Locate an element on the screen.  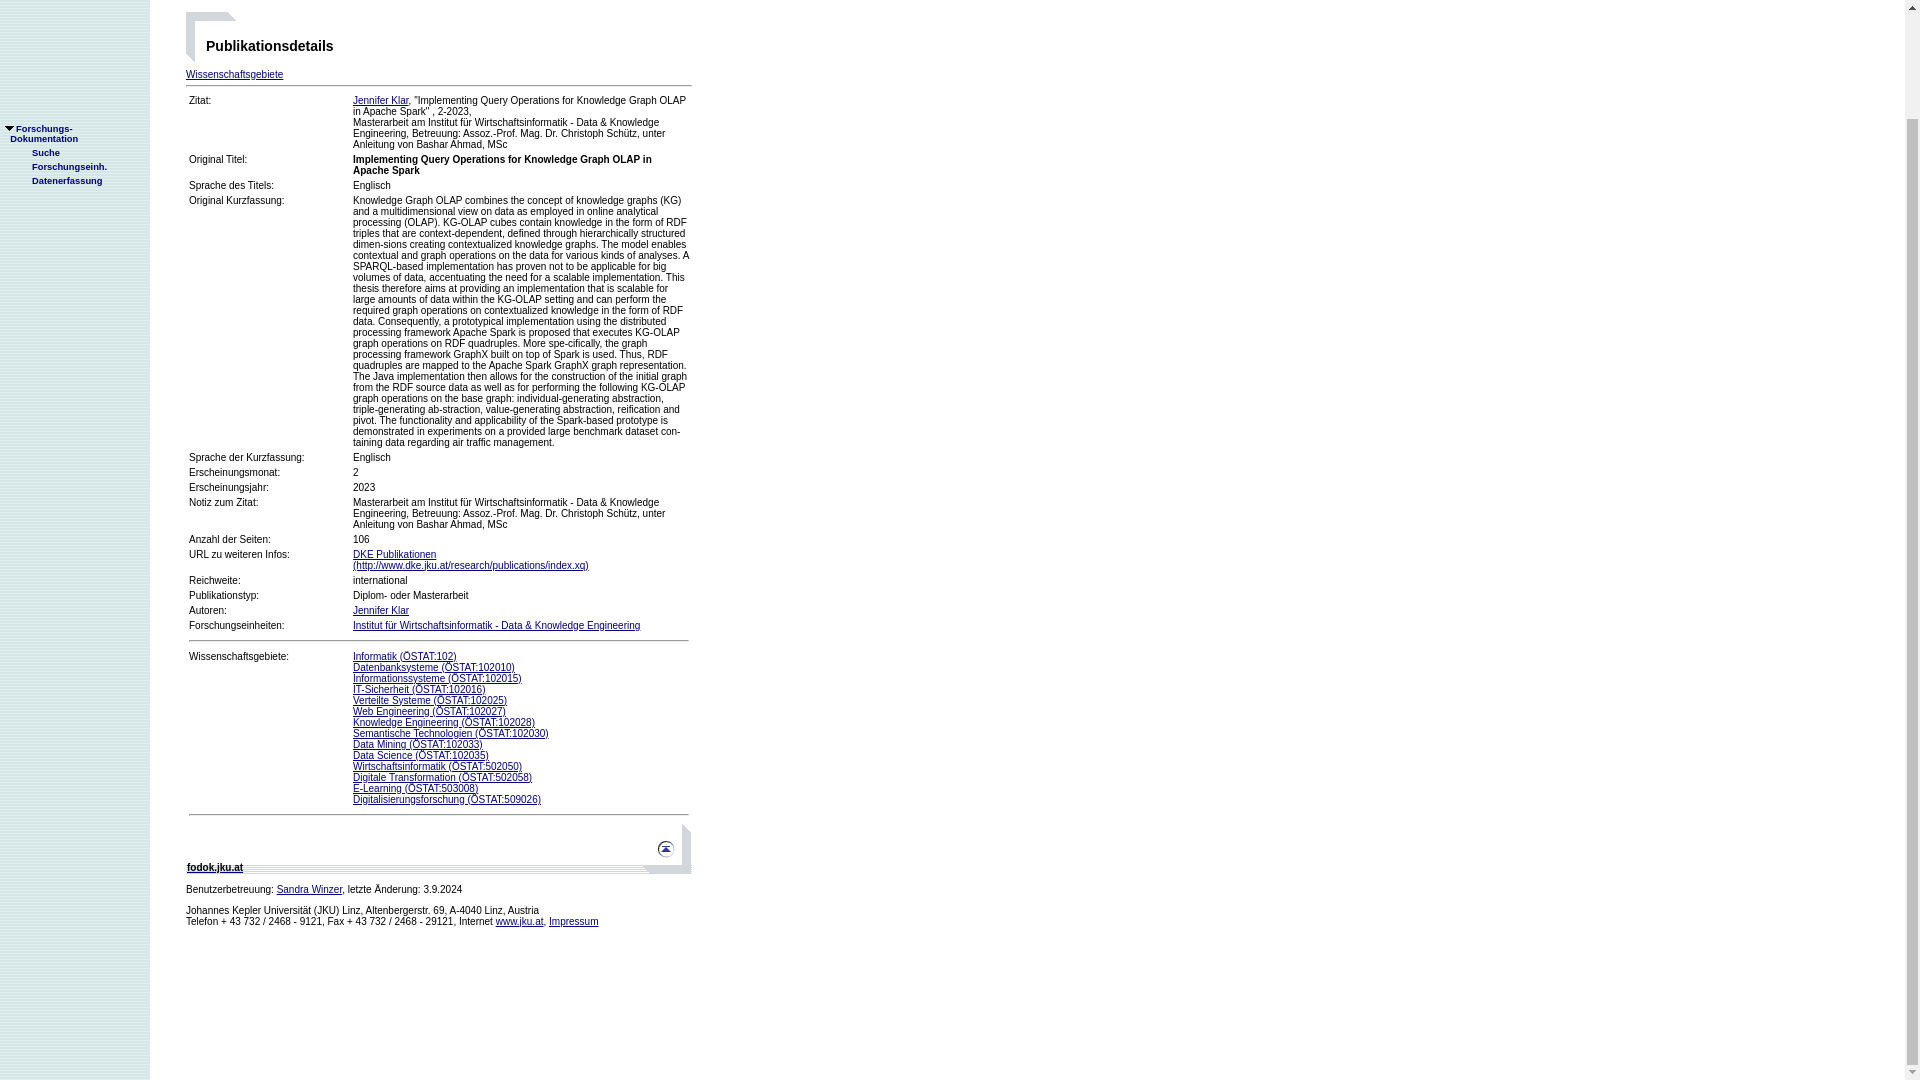
Suche is located at coordinates (59, 62).